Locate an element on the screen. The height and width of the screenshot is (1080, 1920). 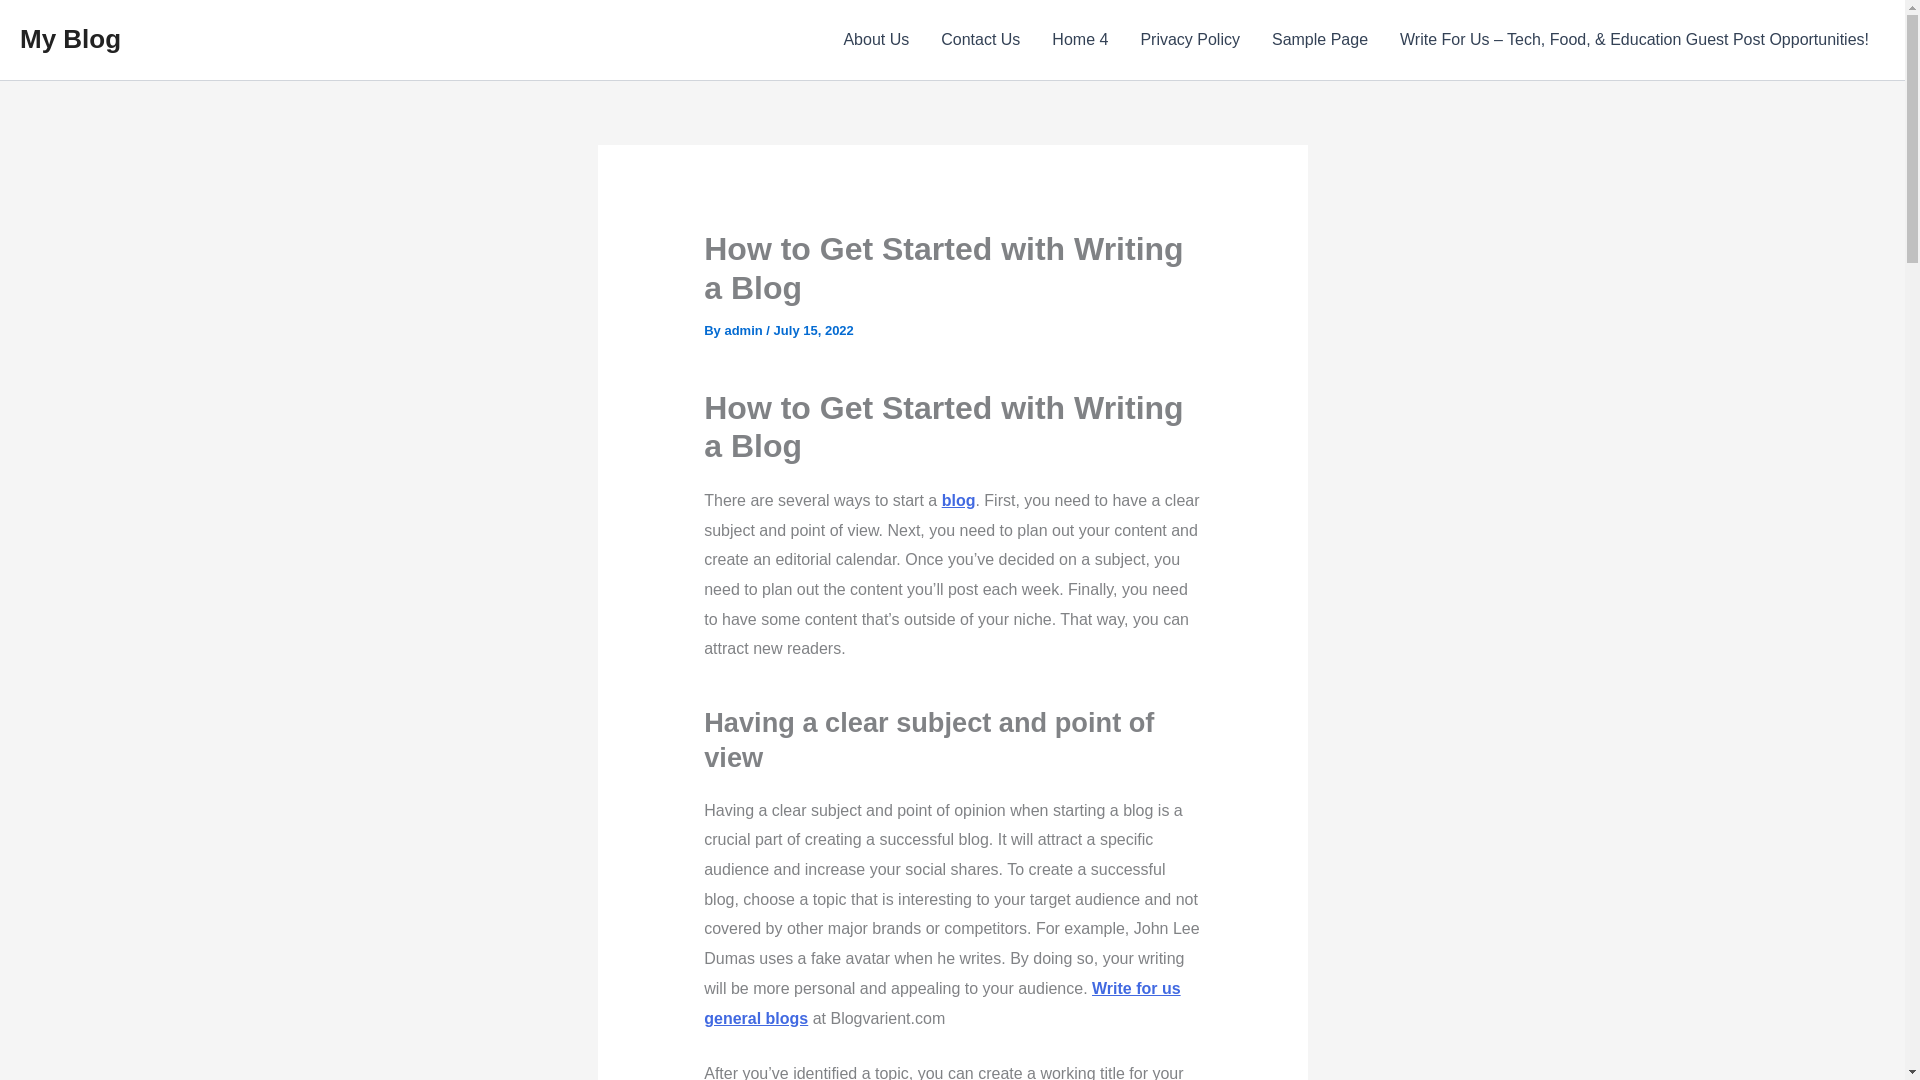
Contact Us is located at coordinates (980, 40).